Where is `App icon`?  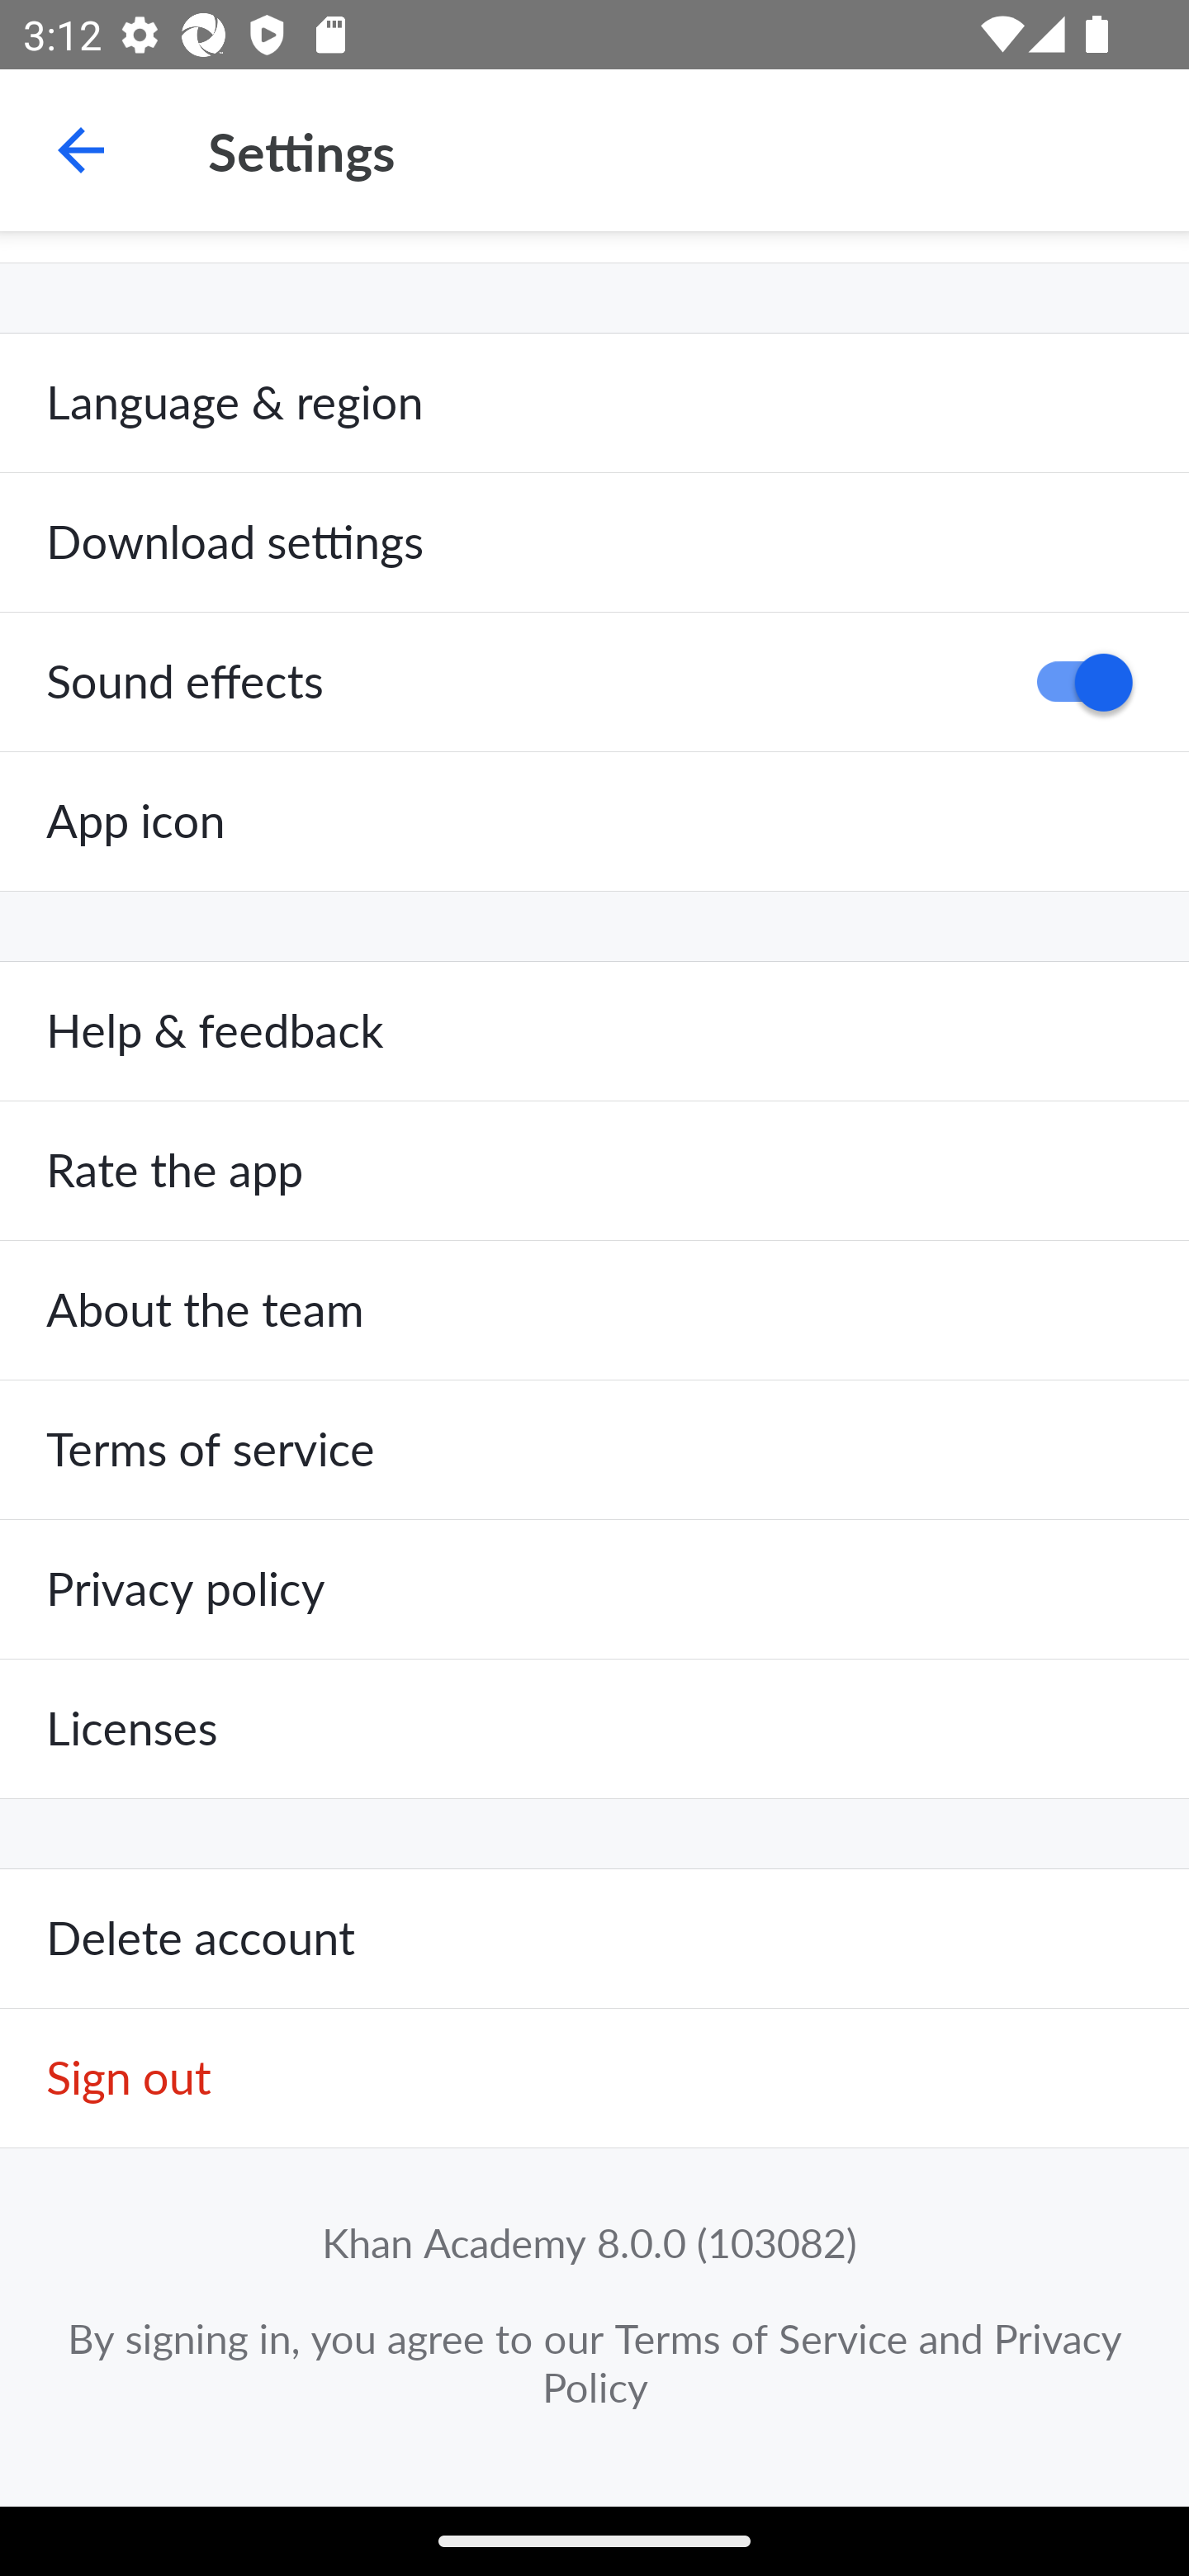
App icon is located at coordinates (594, 822).